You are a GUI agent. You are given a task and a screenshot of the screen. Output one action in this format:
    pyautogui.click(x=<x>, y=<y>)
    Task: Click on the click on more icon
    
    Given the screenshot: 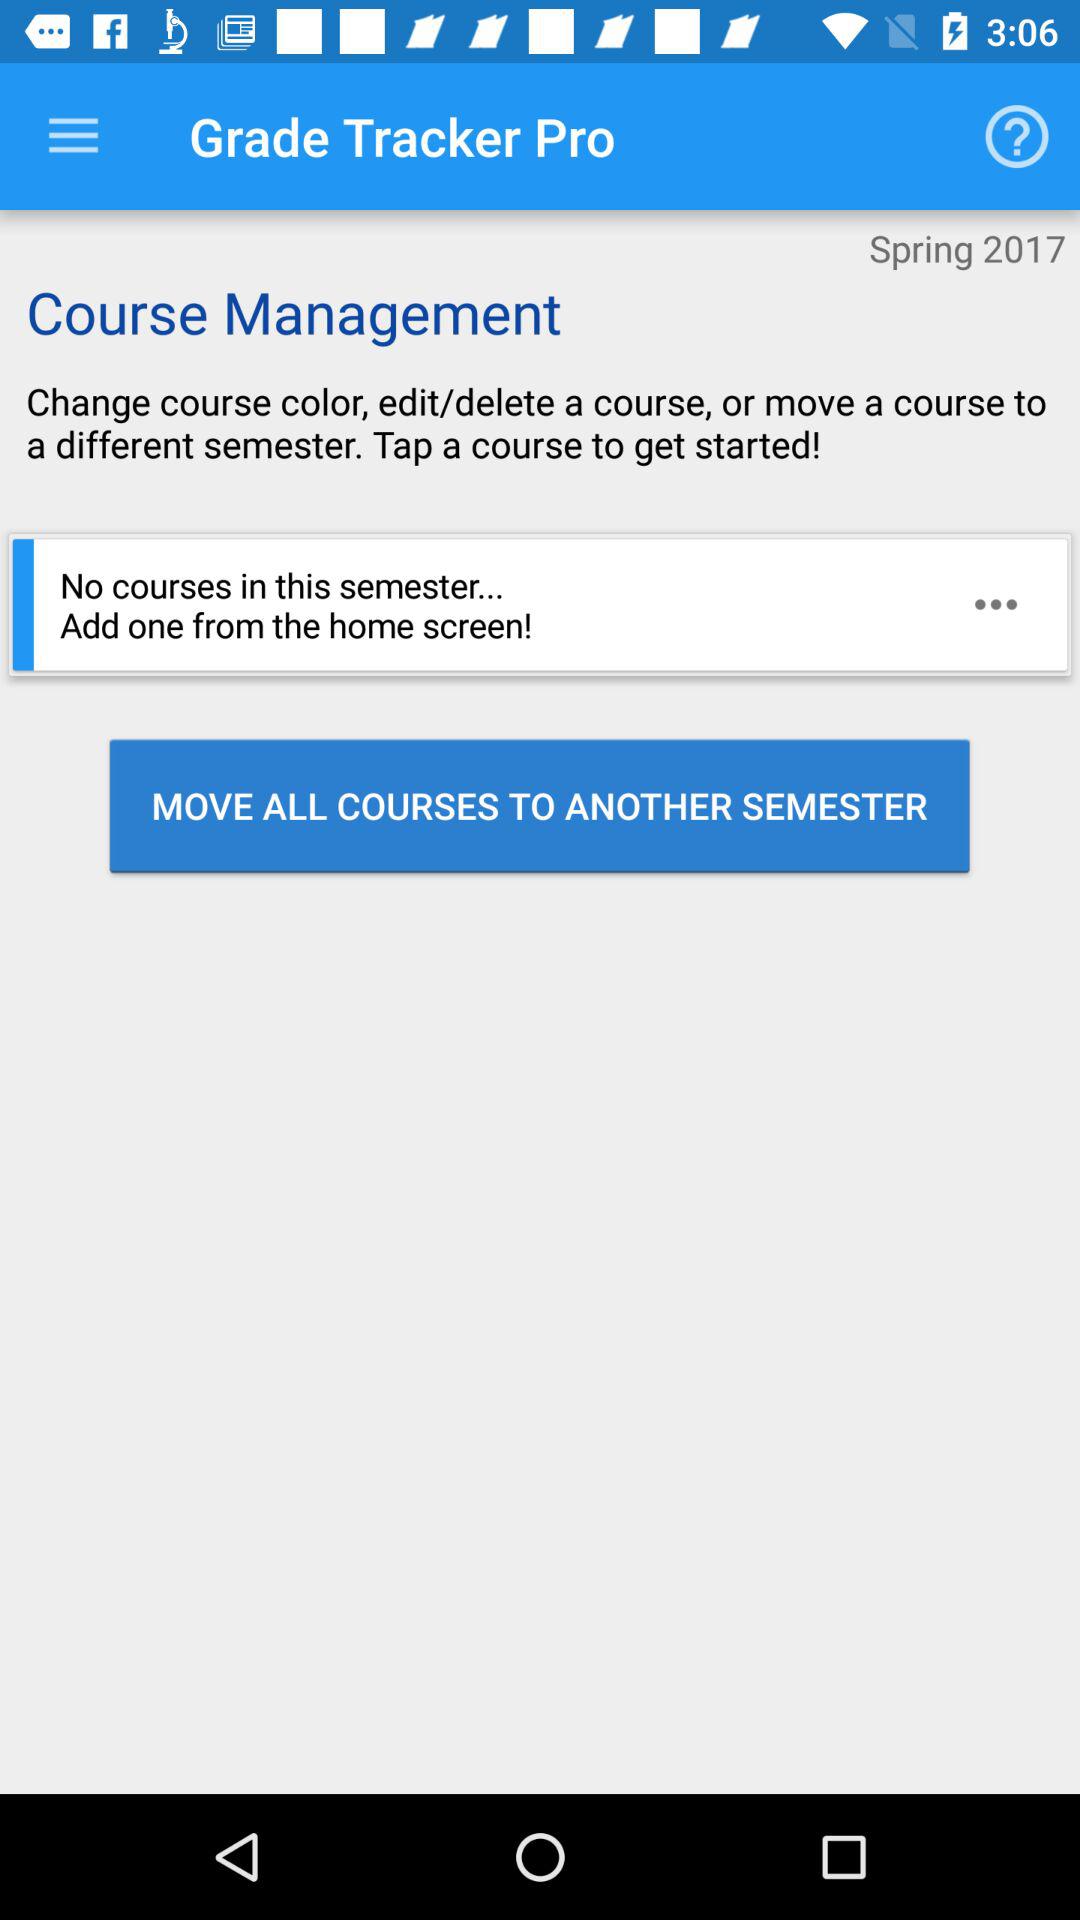 What is the action you would take?
    pyautogui.click(x=995, y=604)
    